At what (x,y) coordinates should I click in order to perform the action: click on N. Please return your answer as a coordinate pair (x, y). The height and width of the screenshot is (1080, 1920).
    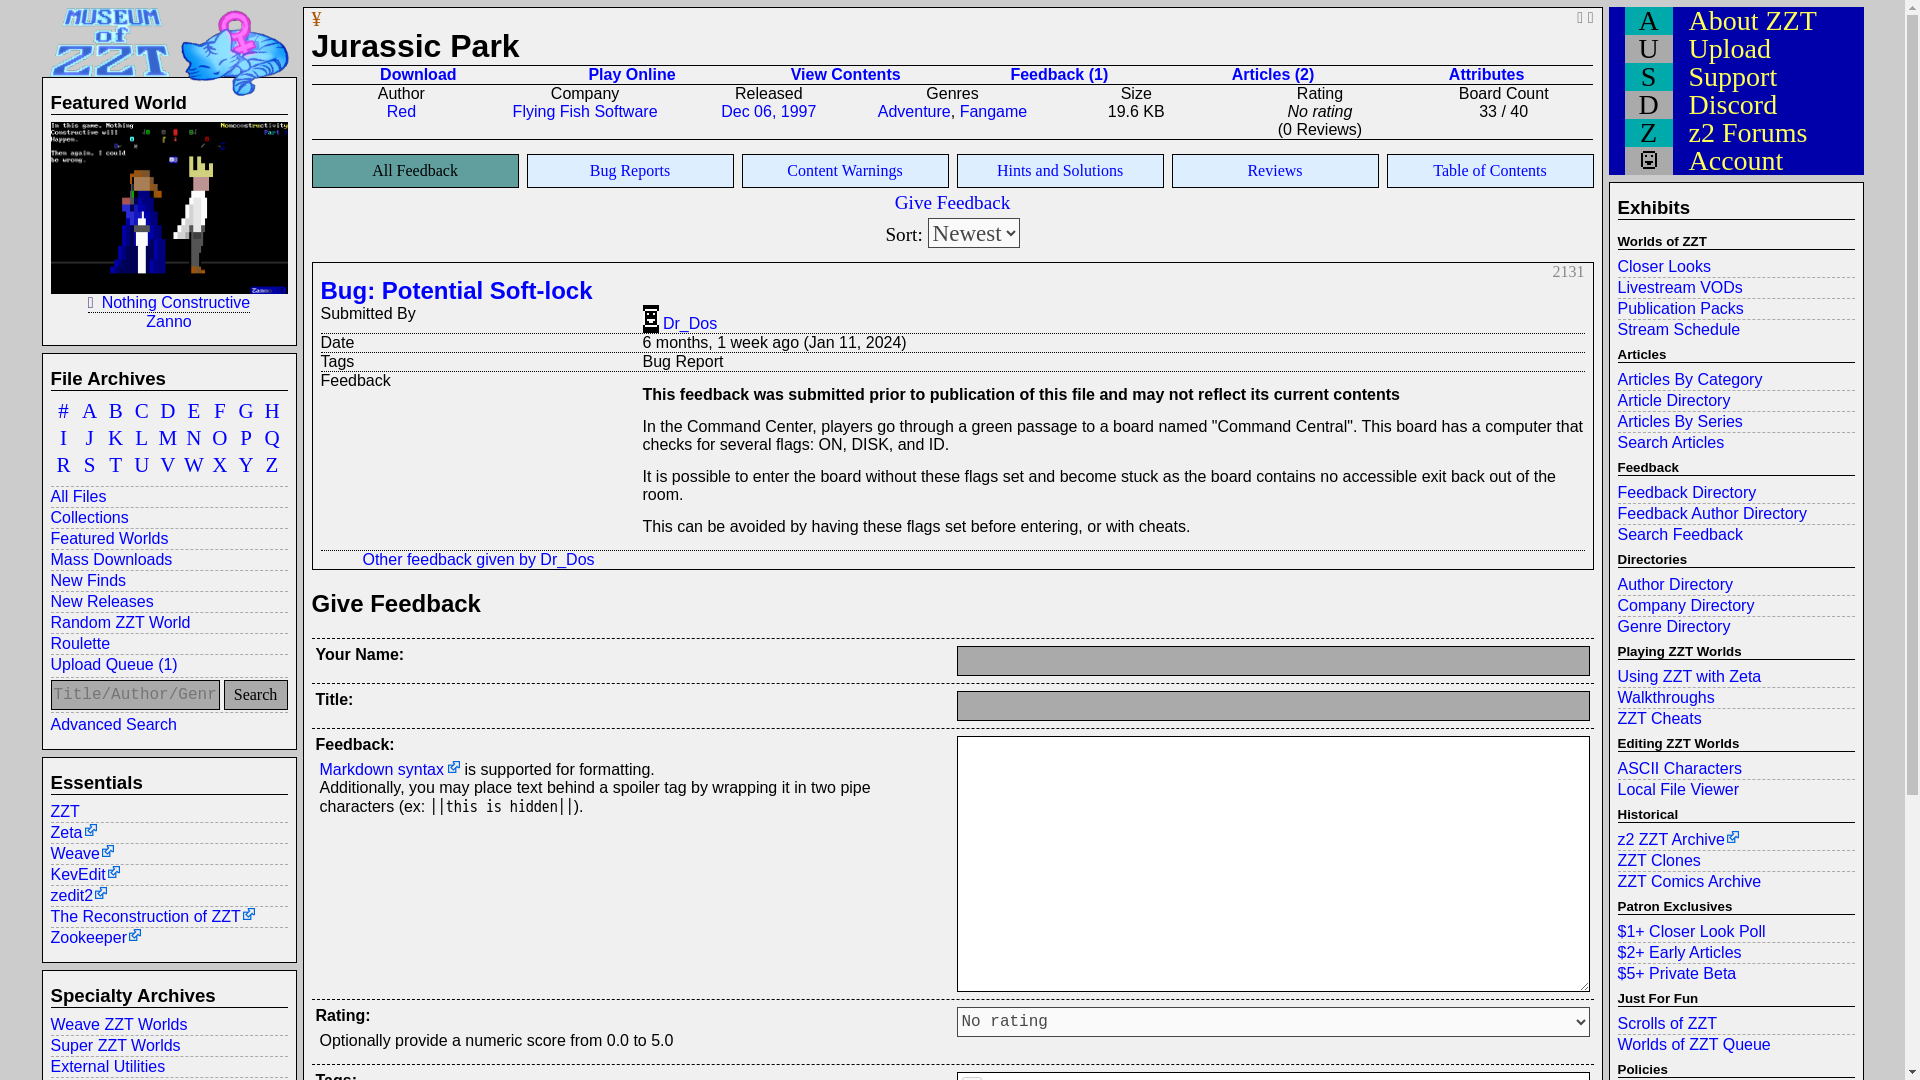
    Looking at the image, I should click on (194, 438).